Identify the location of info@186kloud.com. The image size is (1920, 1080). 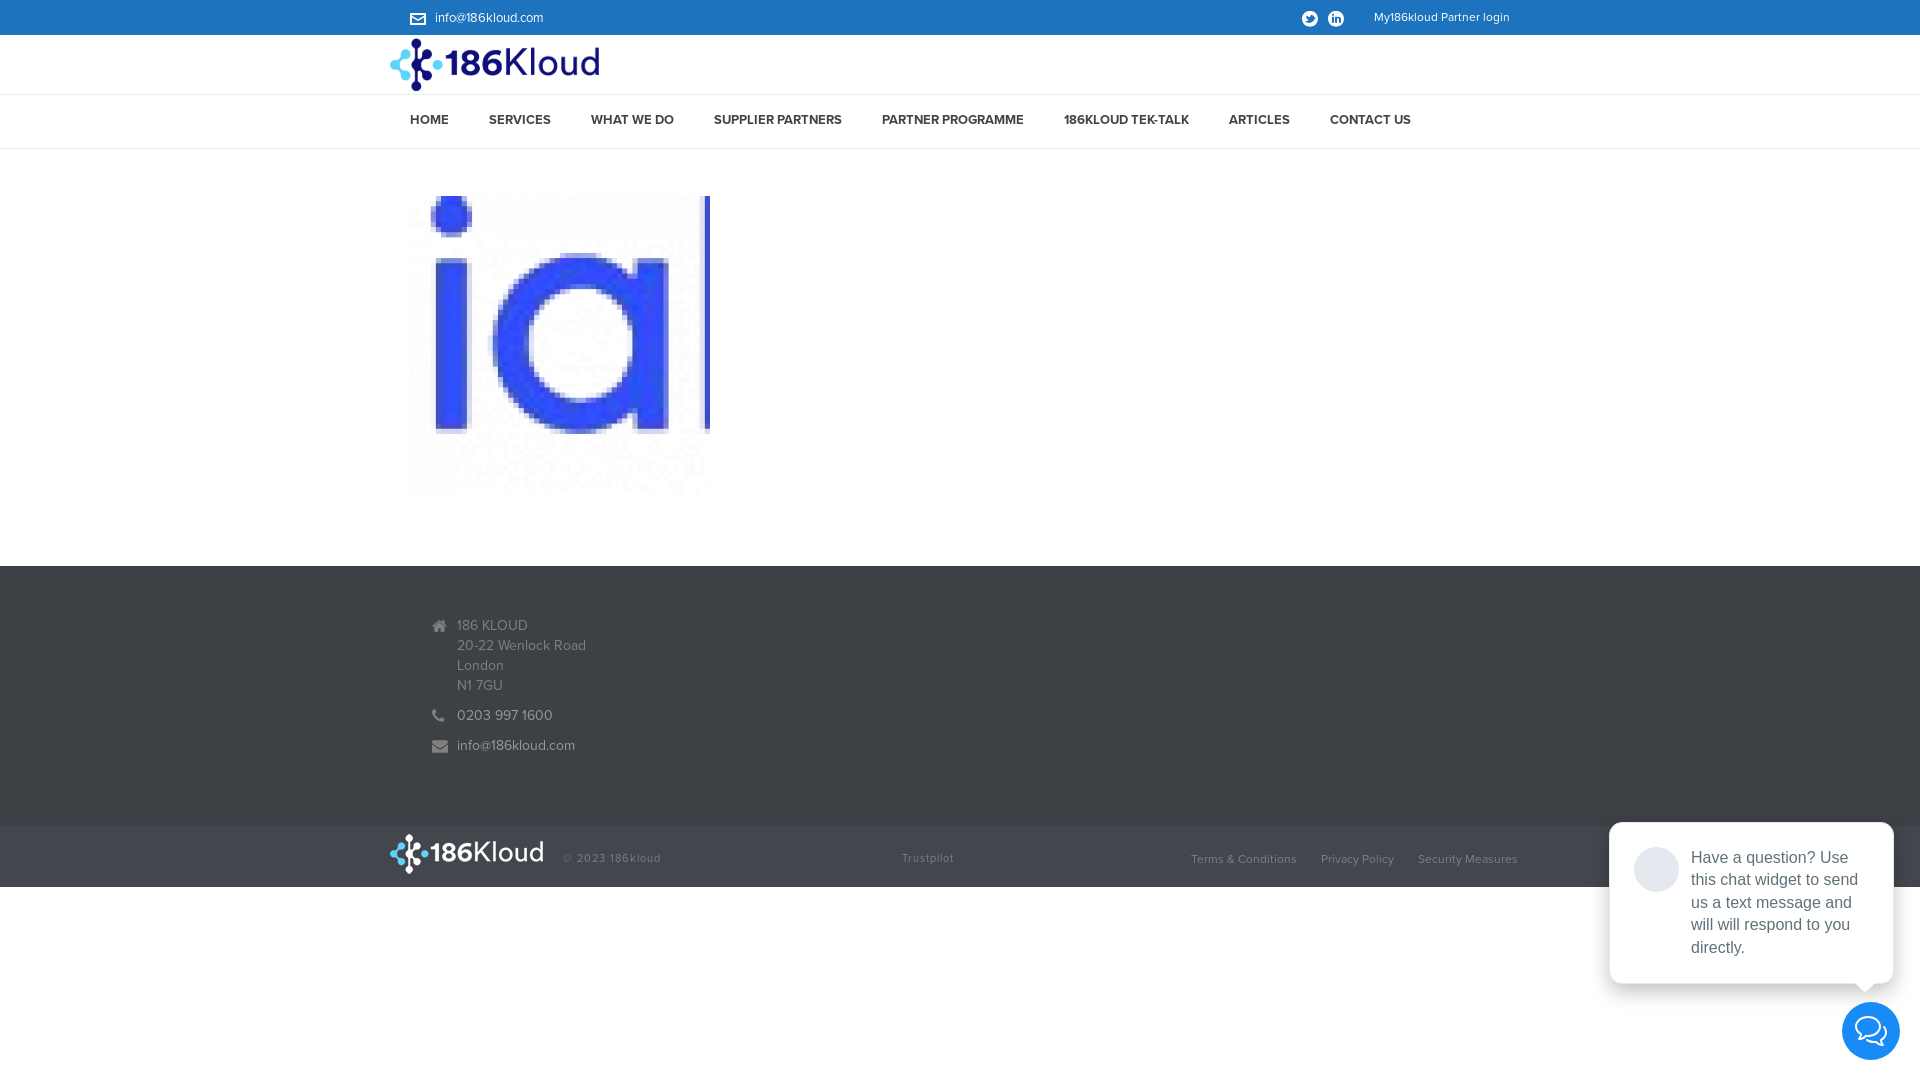
(516, 746).